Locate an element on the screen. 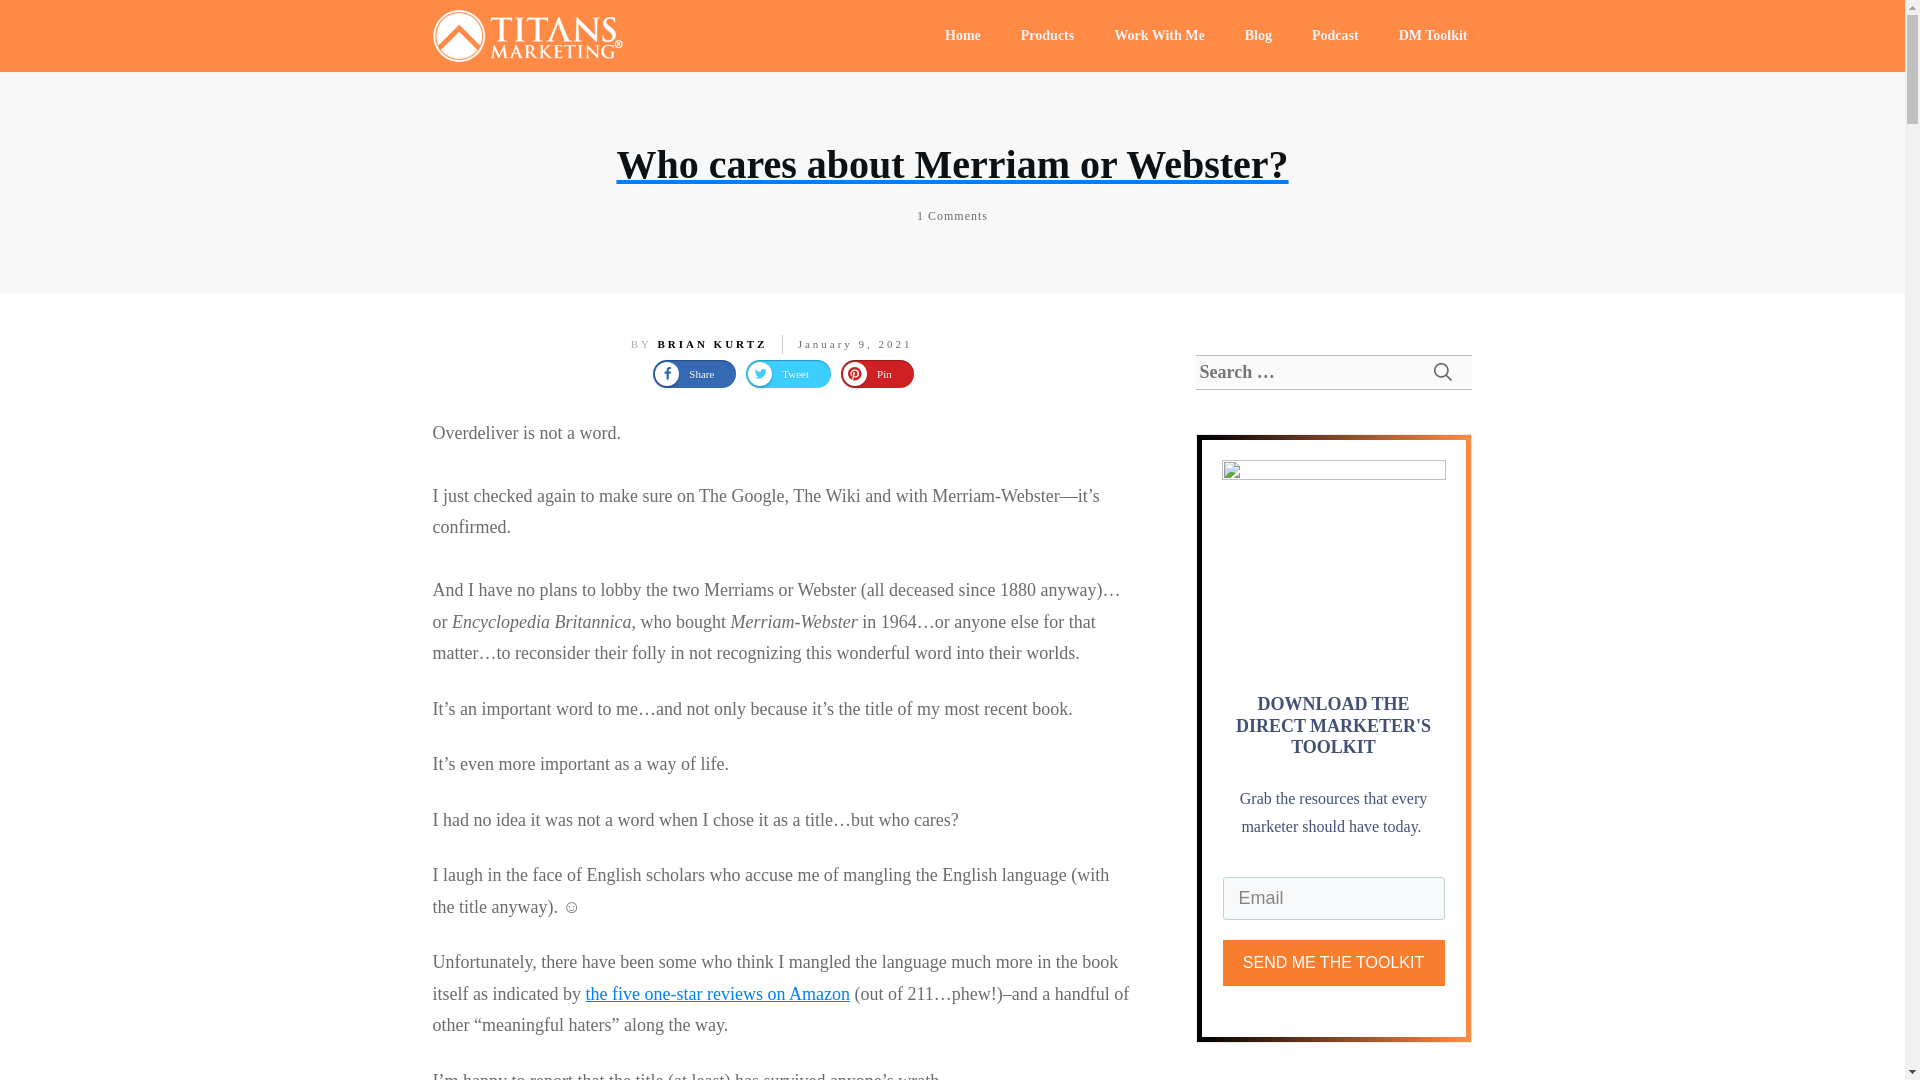  Share is located at coordinates (694, 373).